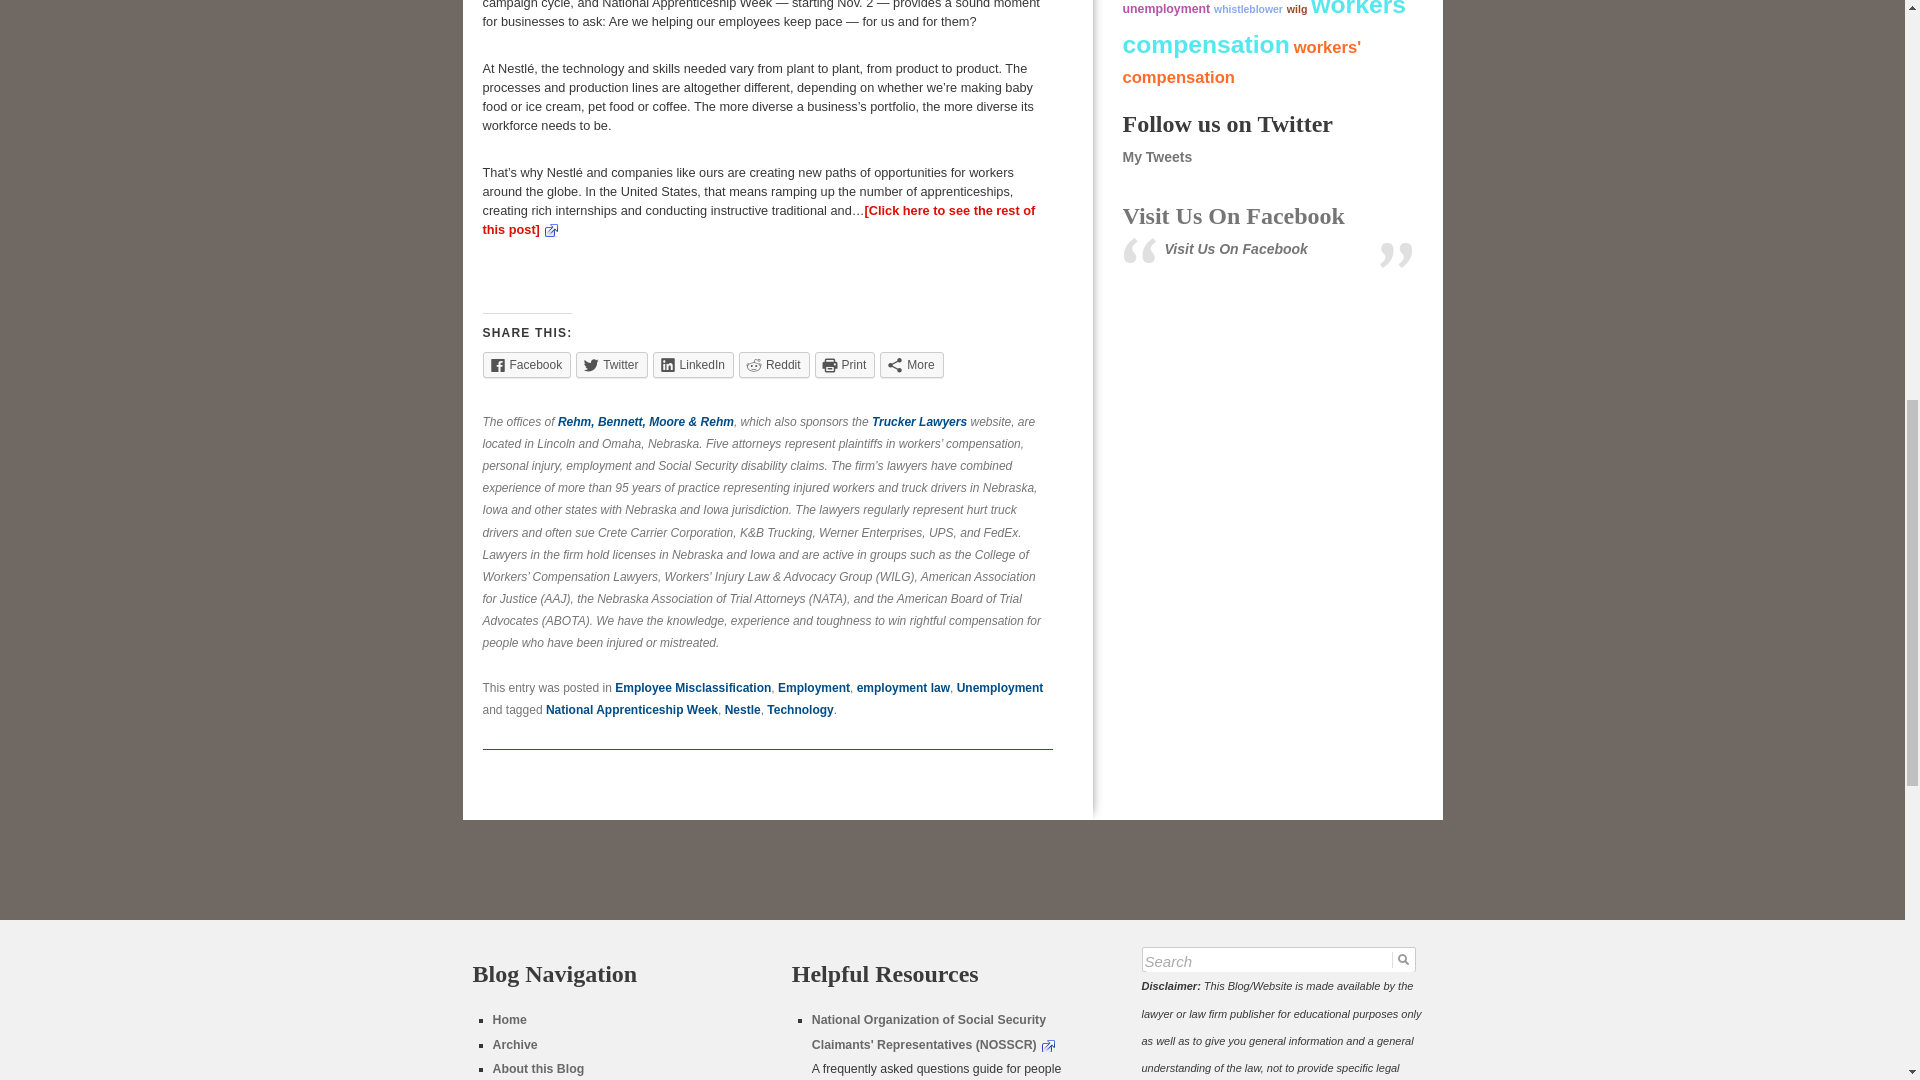  What do you see at coordinates (1278, 962) in the screenshot?
I see `Search` at bounding box center [1278, 962].